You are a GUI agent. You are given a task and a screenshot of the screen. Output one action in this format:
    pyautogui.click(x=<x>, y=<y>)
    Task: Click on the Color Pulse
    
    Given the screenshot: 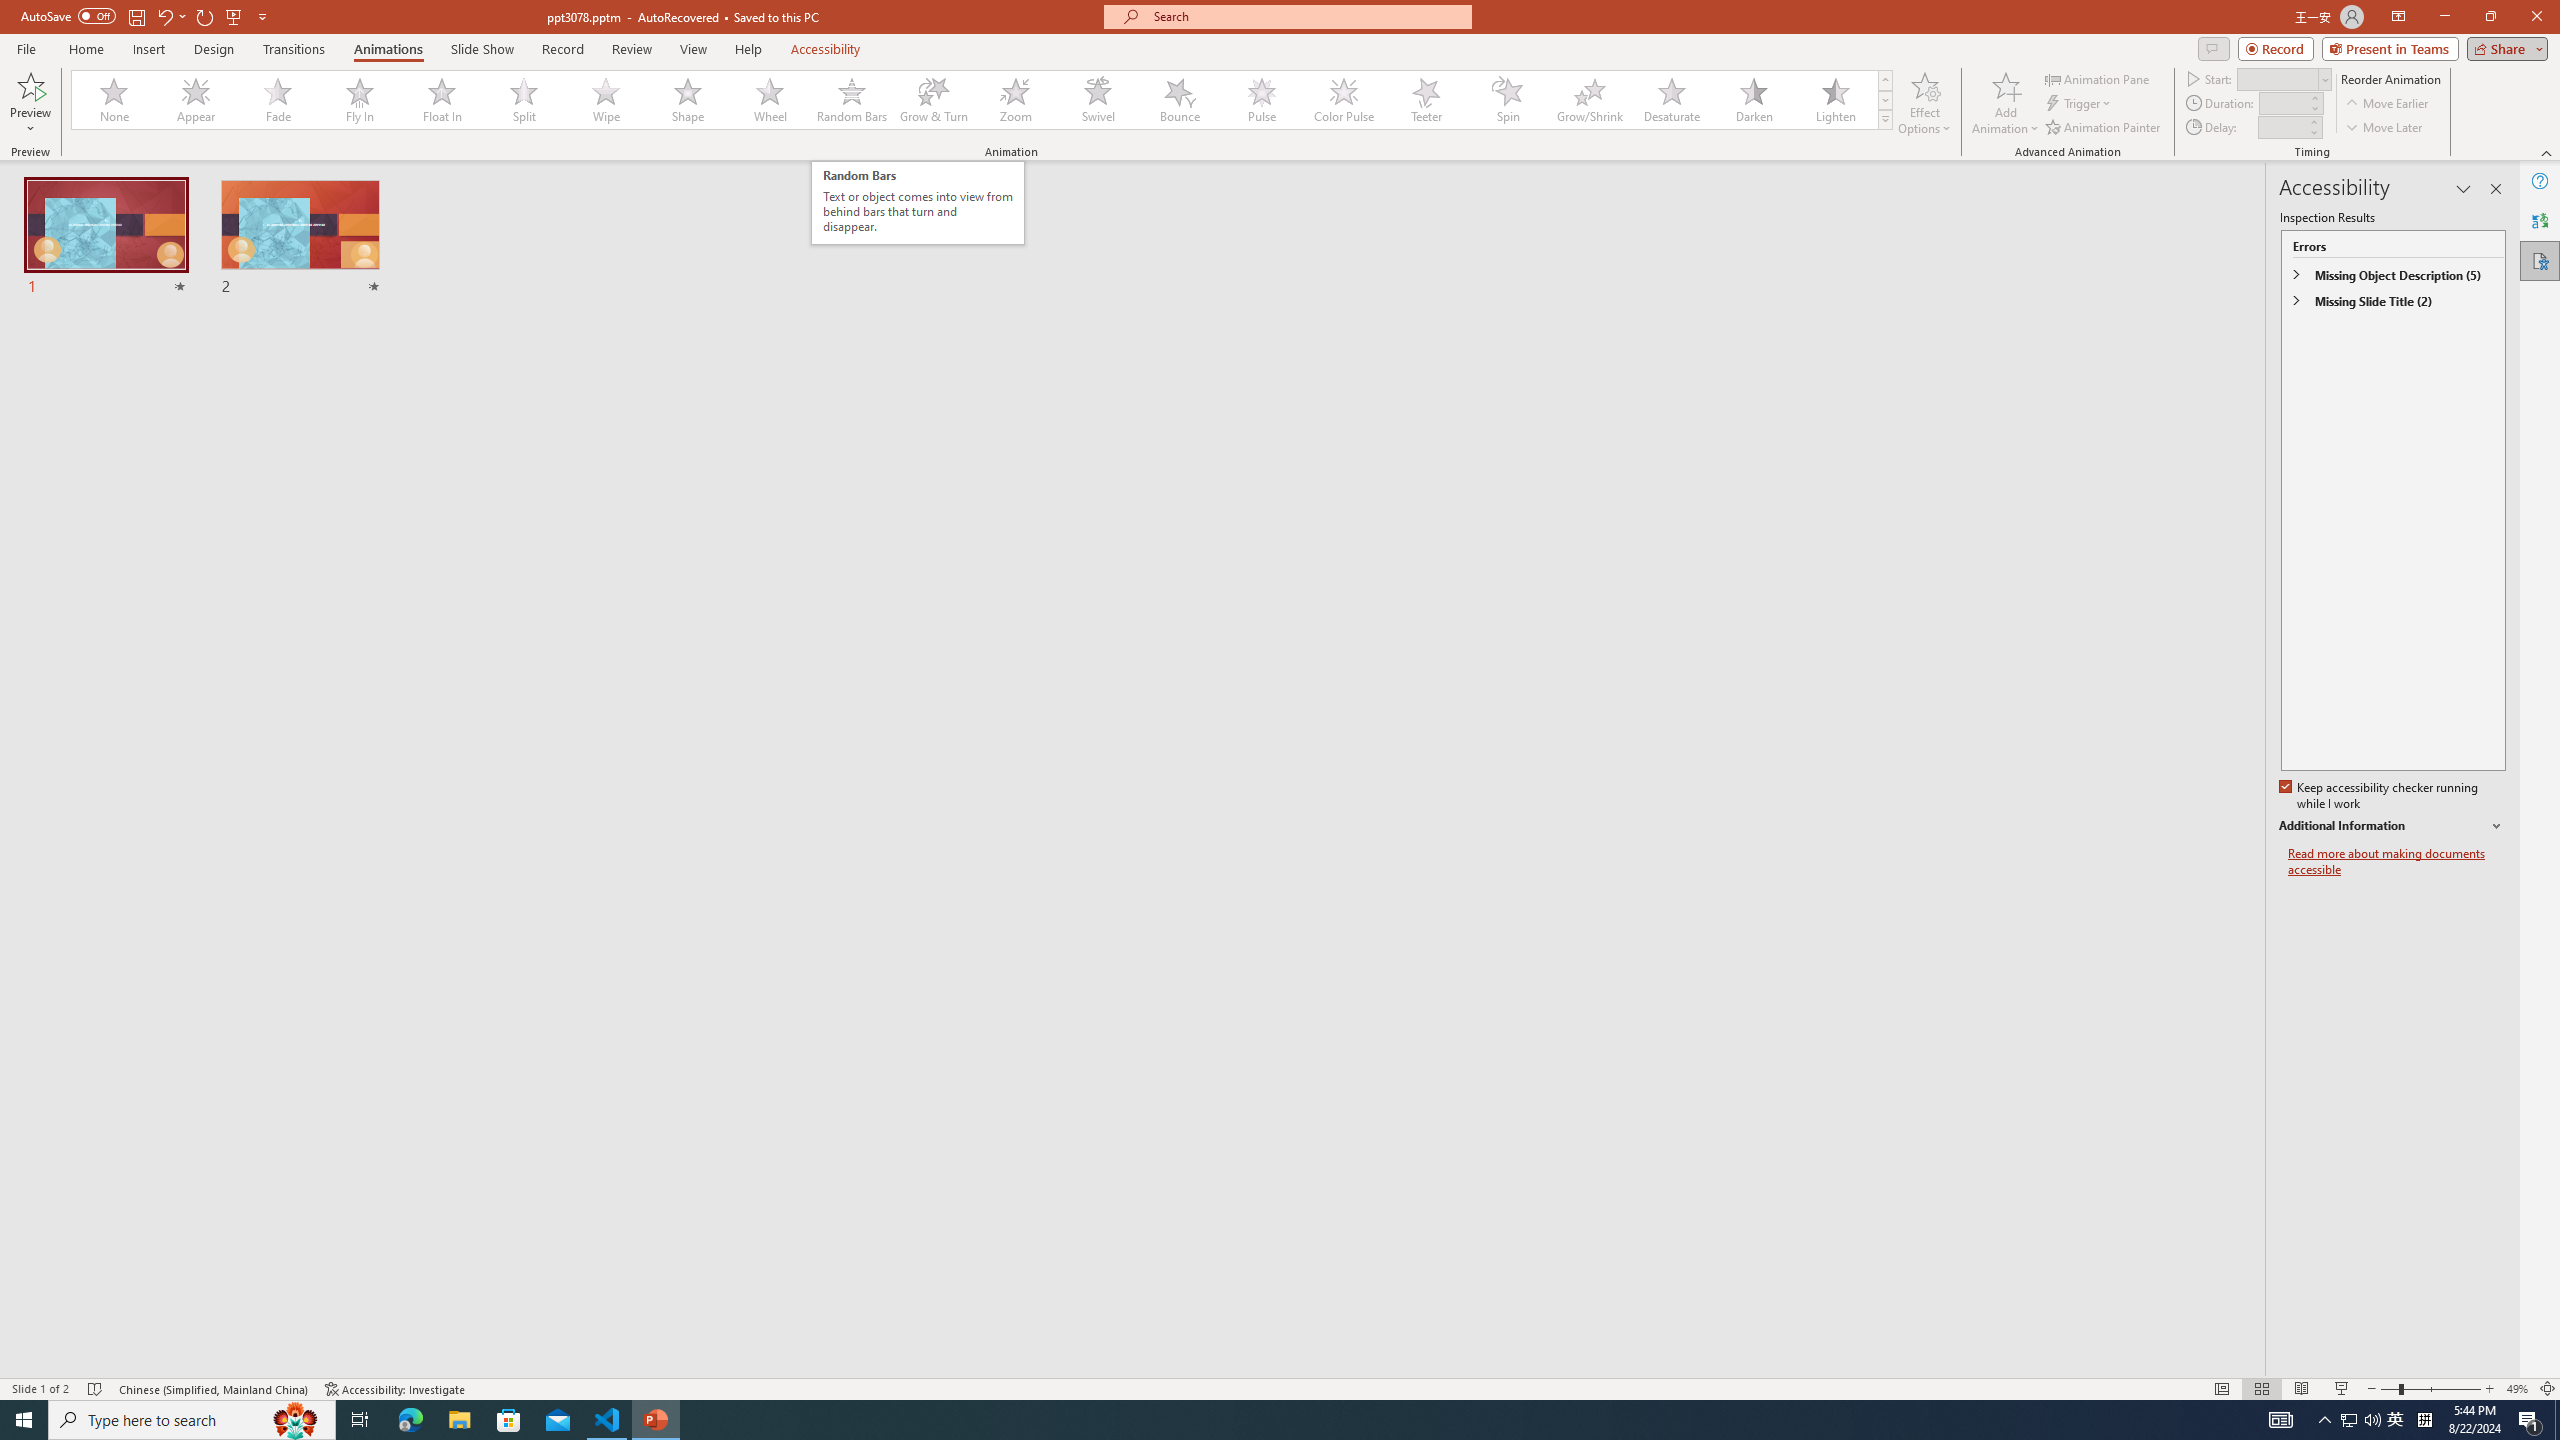 What is the action you would take?
    pyautogui.click(x=1344, y=100)
    